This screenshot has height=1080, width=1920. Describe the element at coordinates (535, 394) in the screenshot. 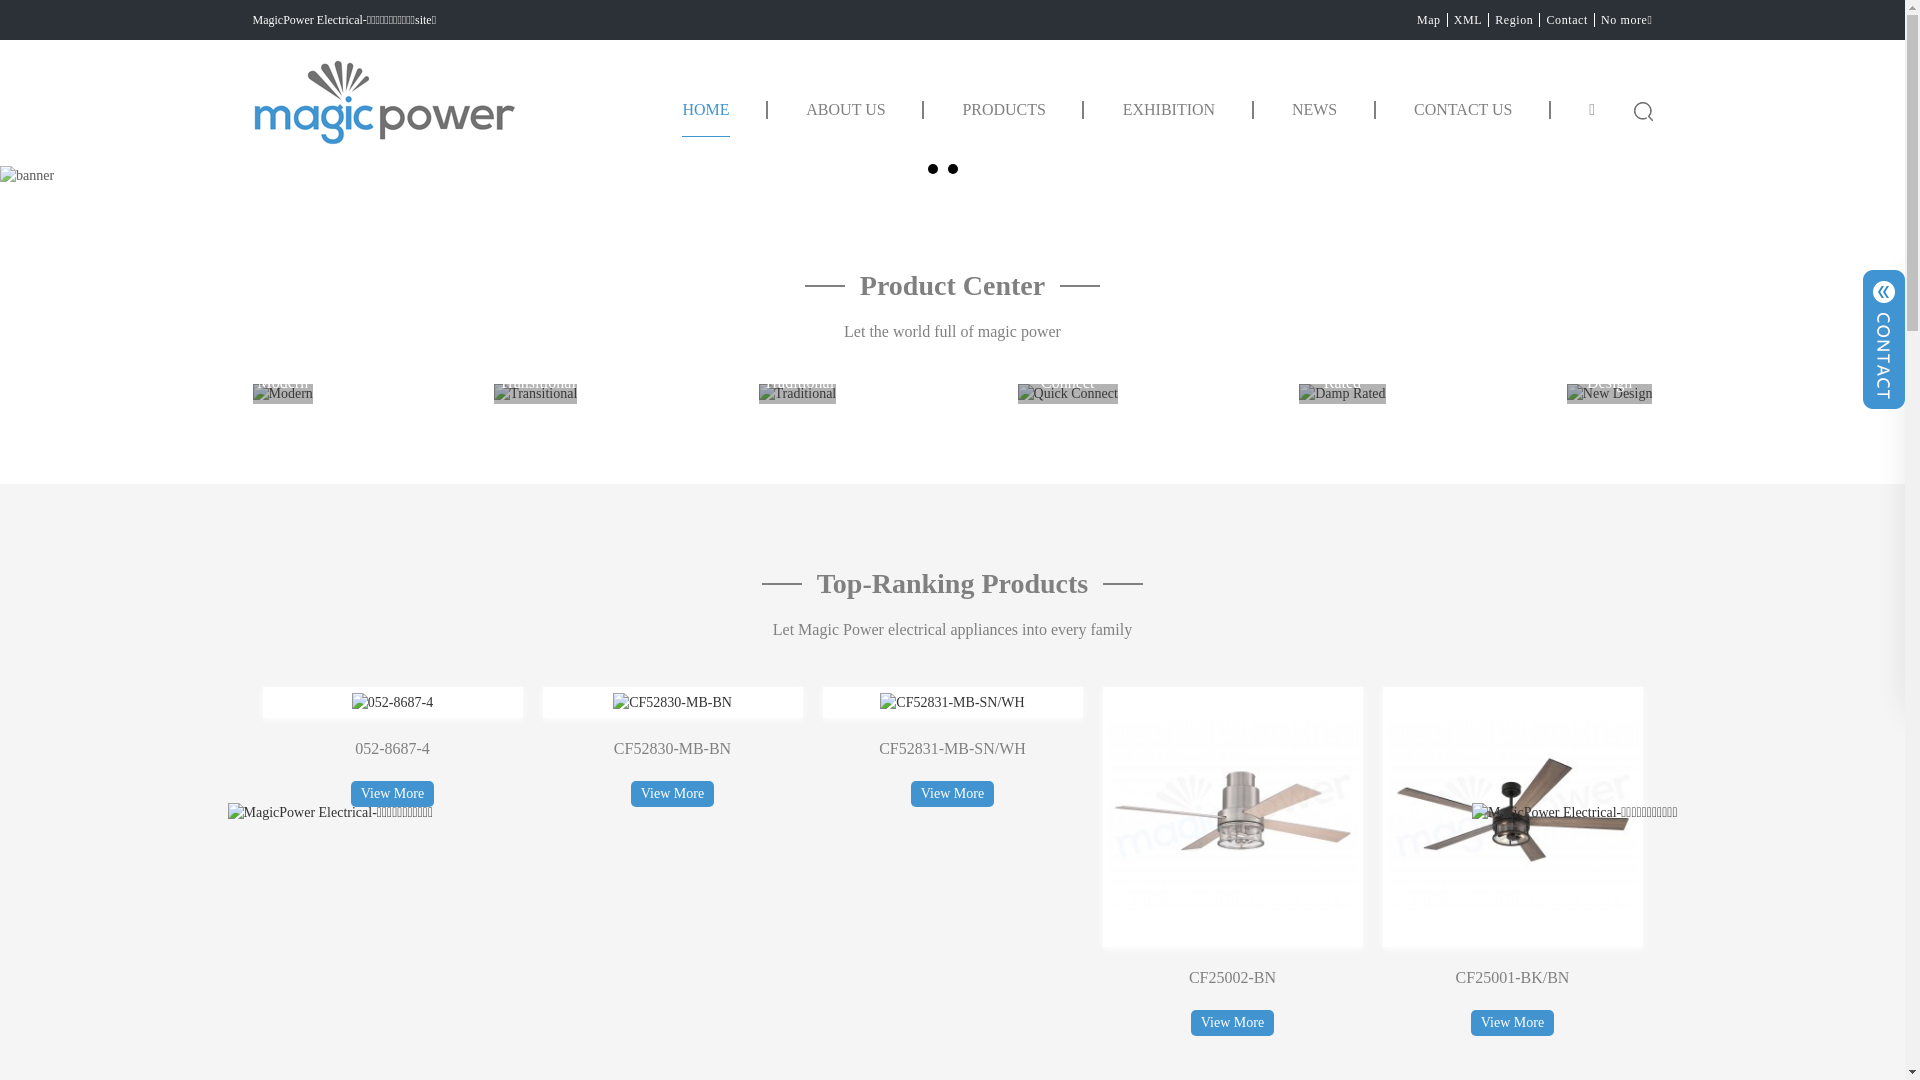

I see `Transitional` at that location.